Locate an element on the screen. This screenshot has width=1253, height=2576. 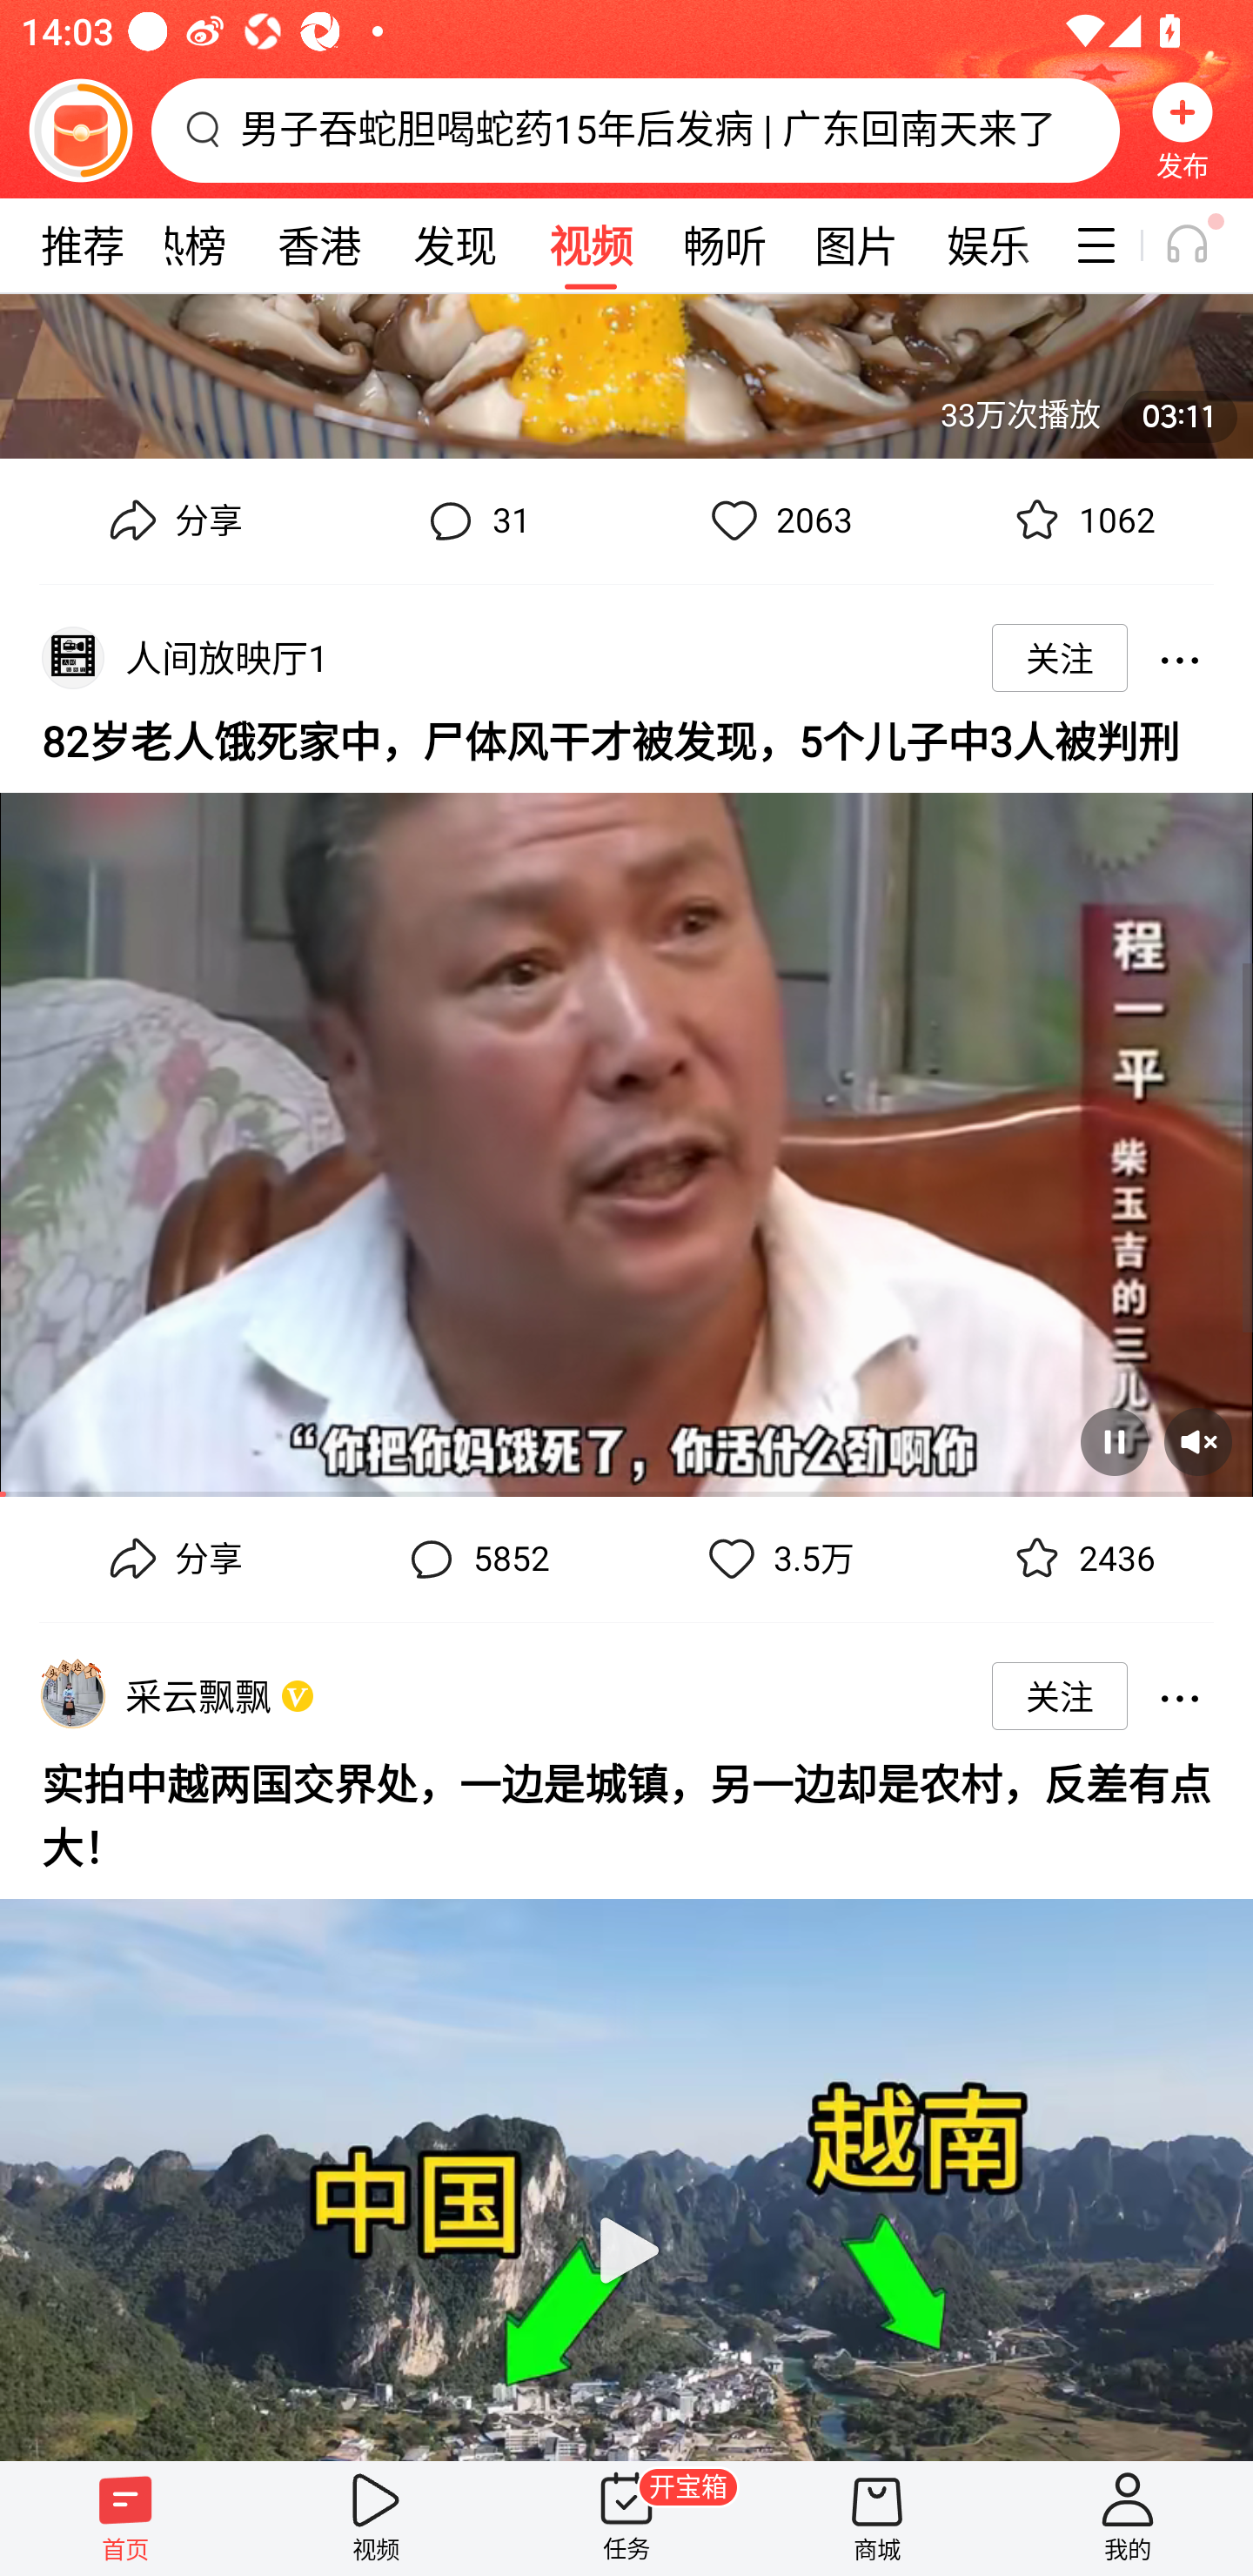
采云飘飘头像 is located at coordinates (72, 1696).